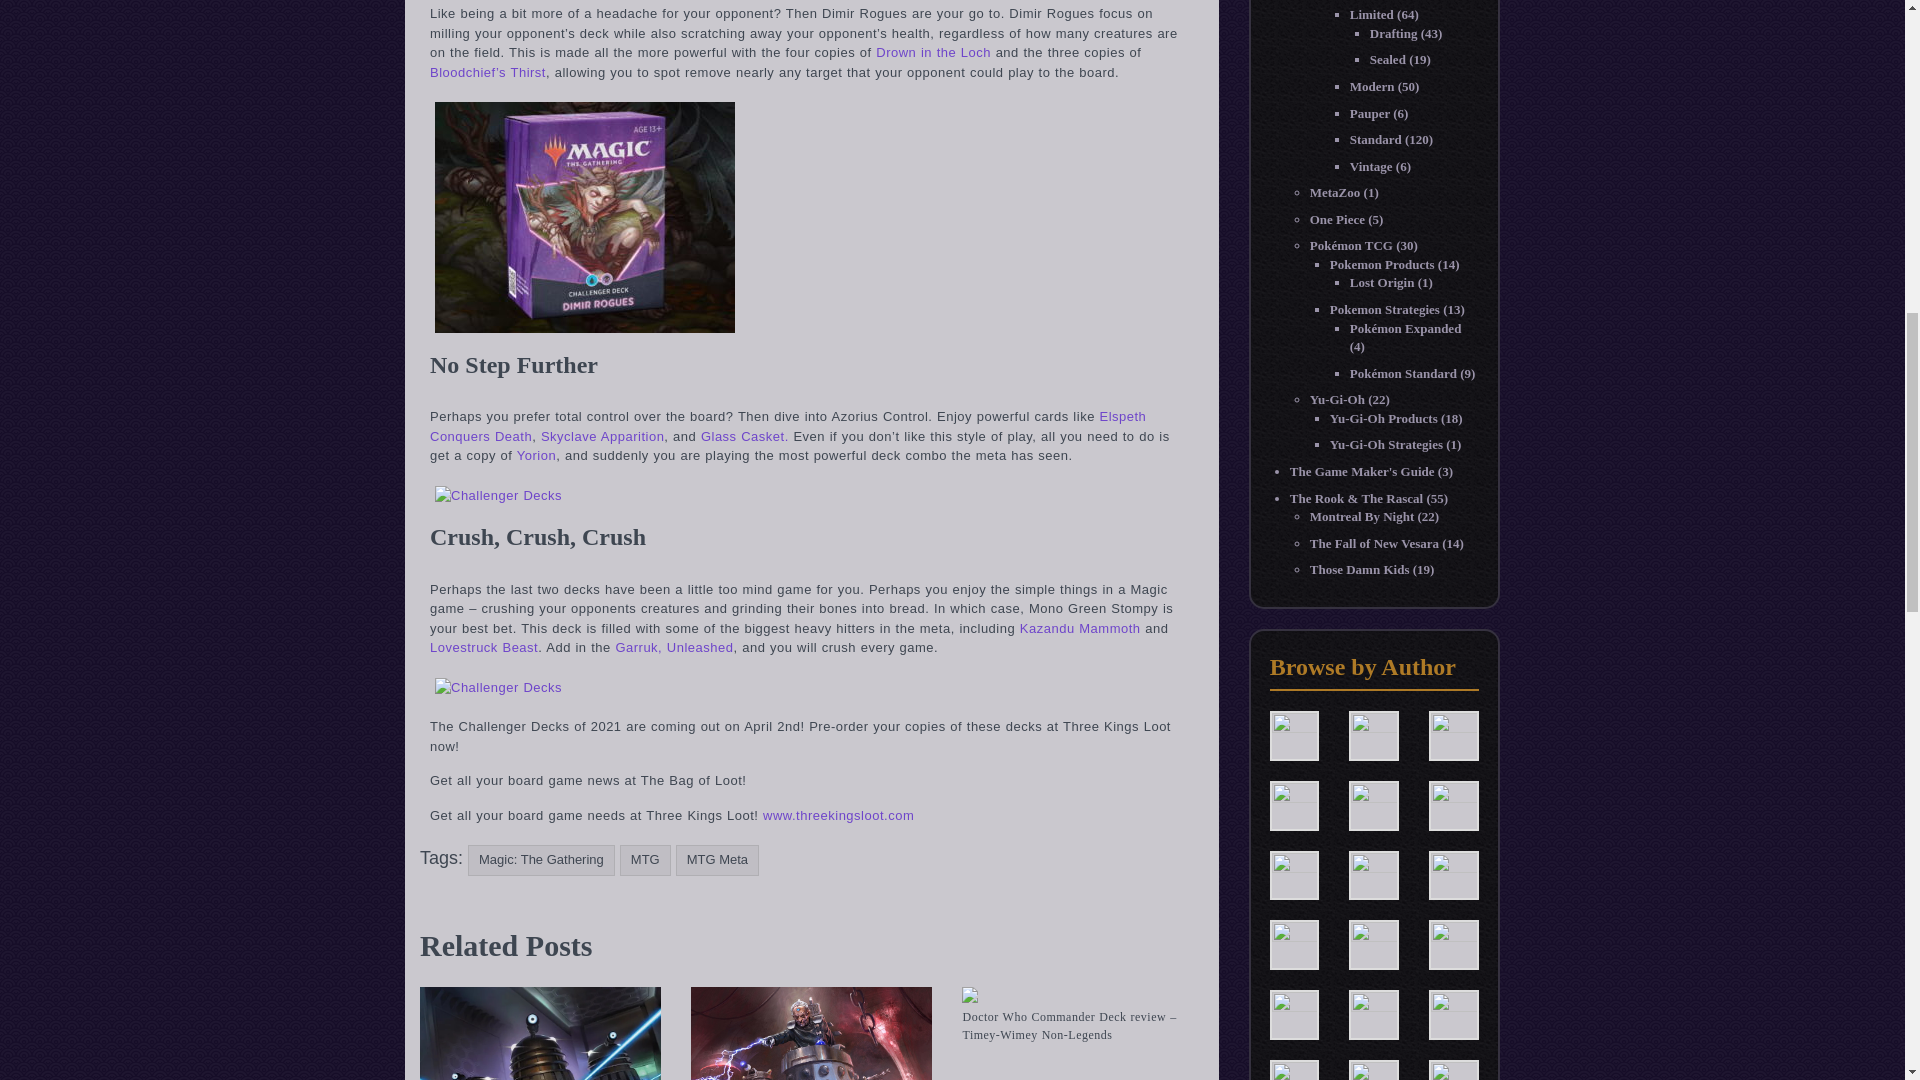 Image resolution: width=1920 pixels, height=1080 pixels. Describe the element at coordinates (1294, 1078) in the screenshot. I see `Norman Fried` at that location.